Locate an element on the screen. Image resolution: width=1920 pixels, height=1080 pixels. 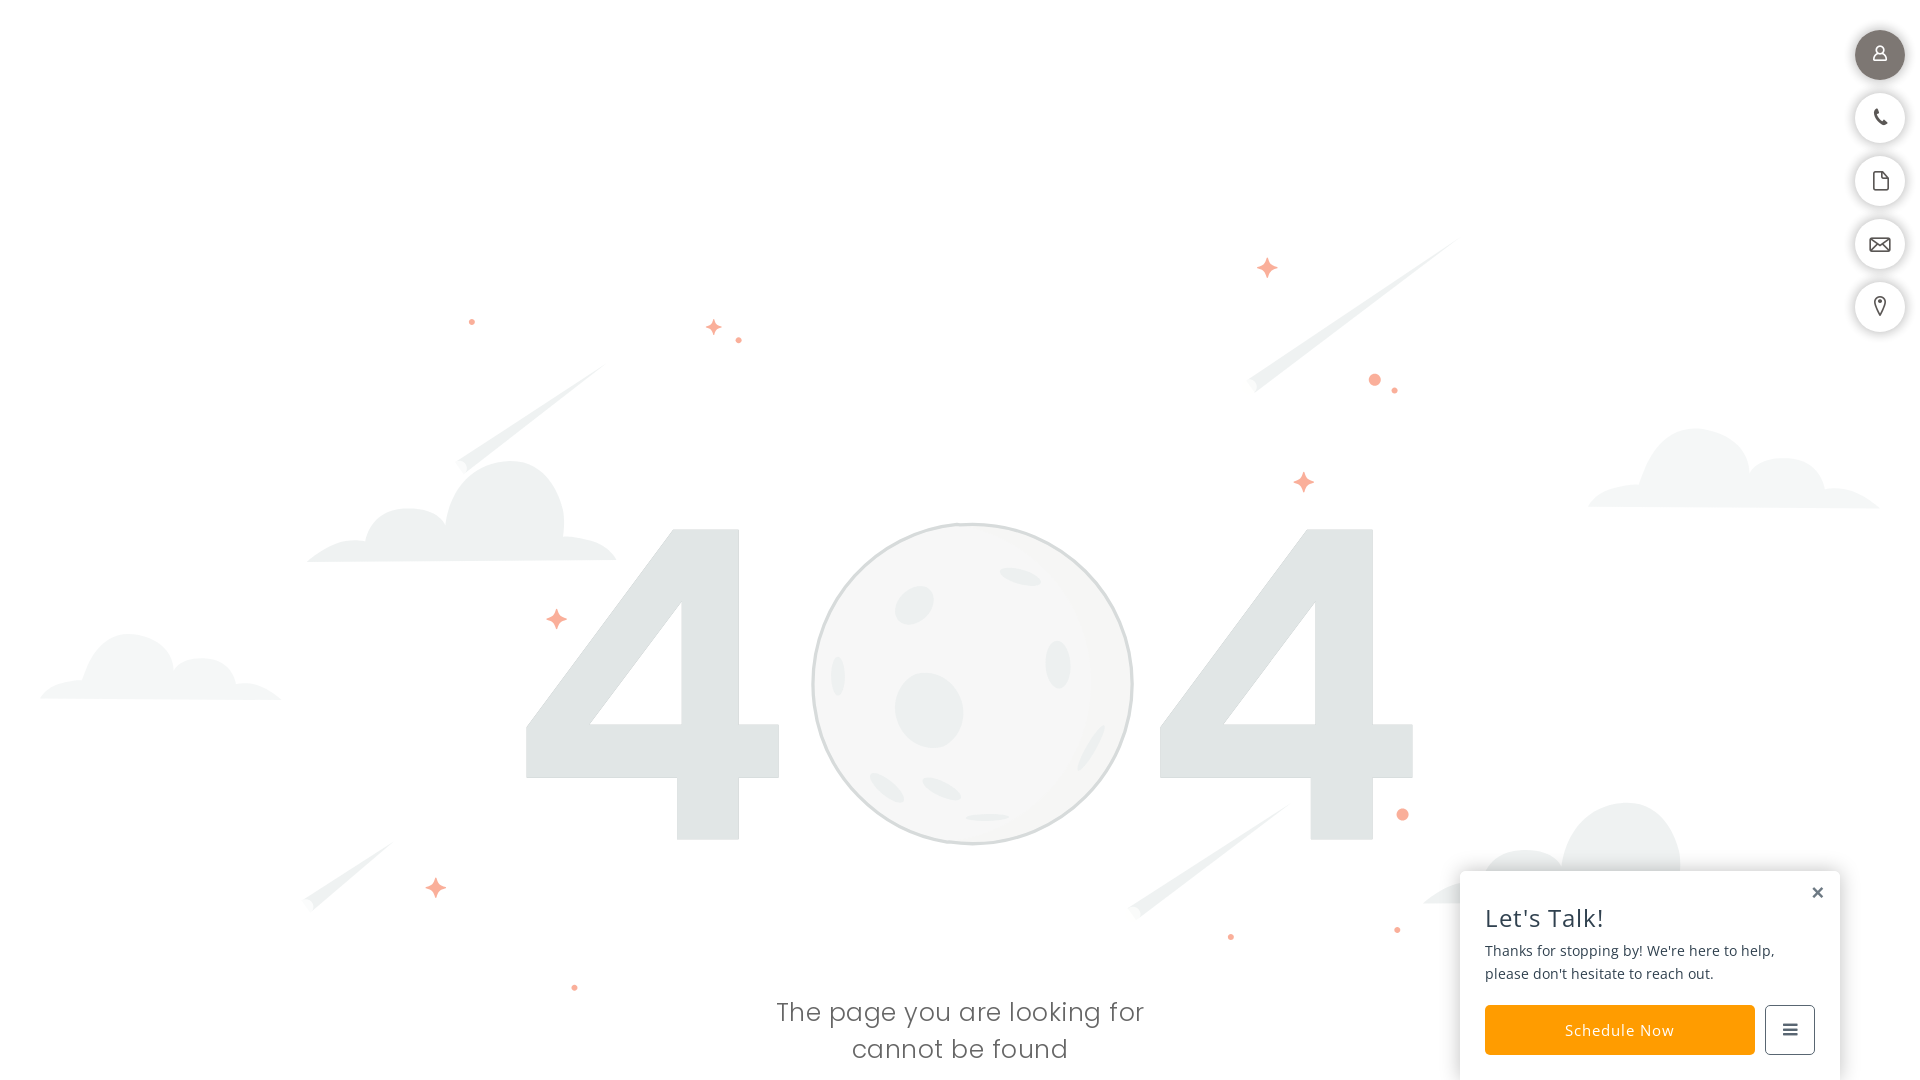
Schedule Now is located at coordinates (1620, 1030).